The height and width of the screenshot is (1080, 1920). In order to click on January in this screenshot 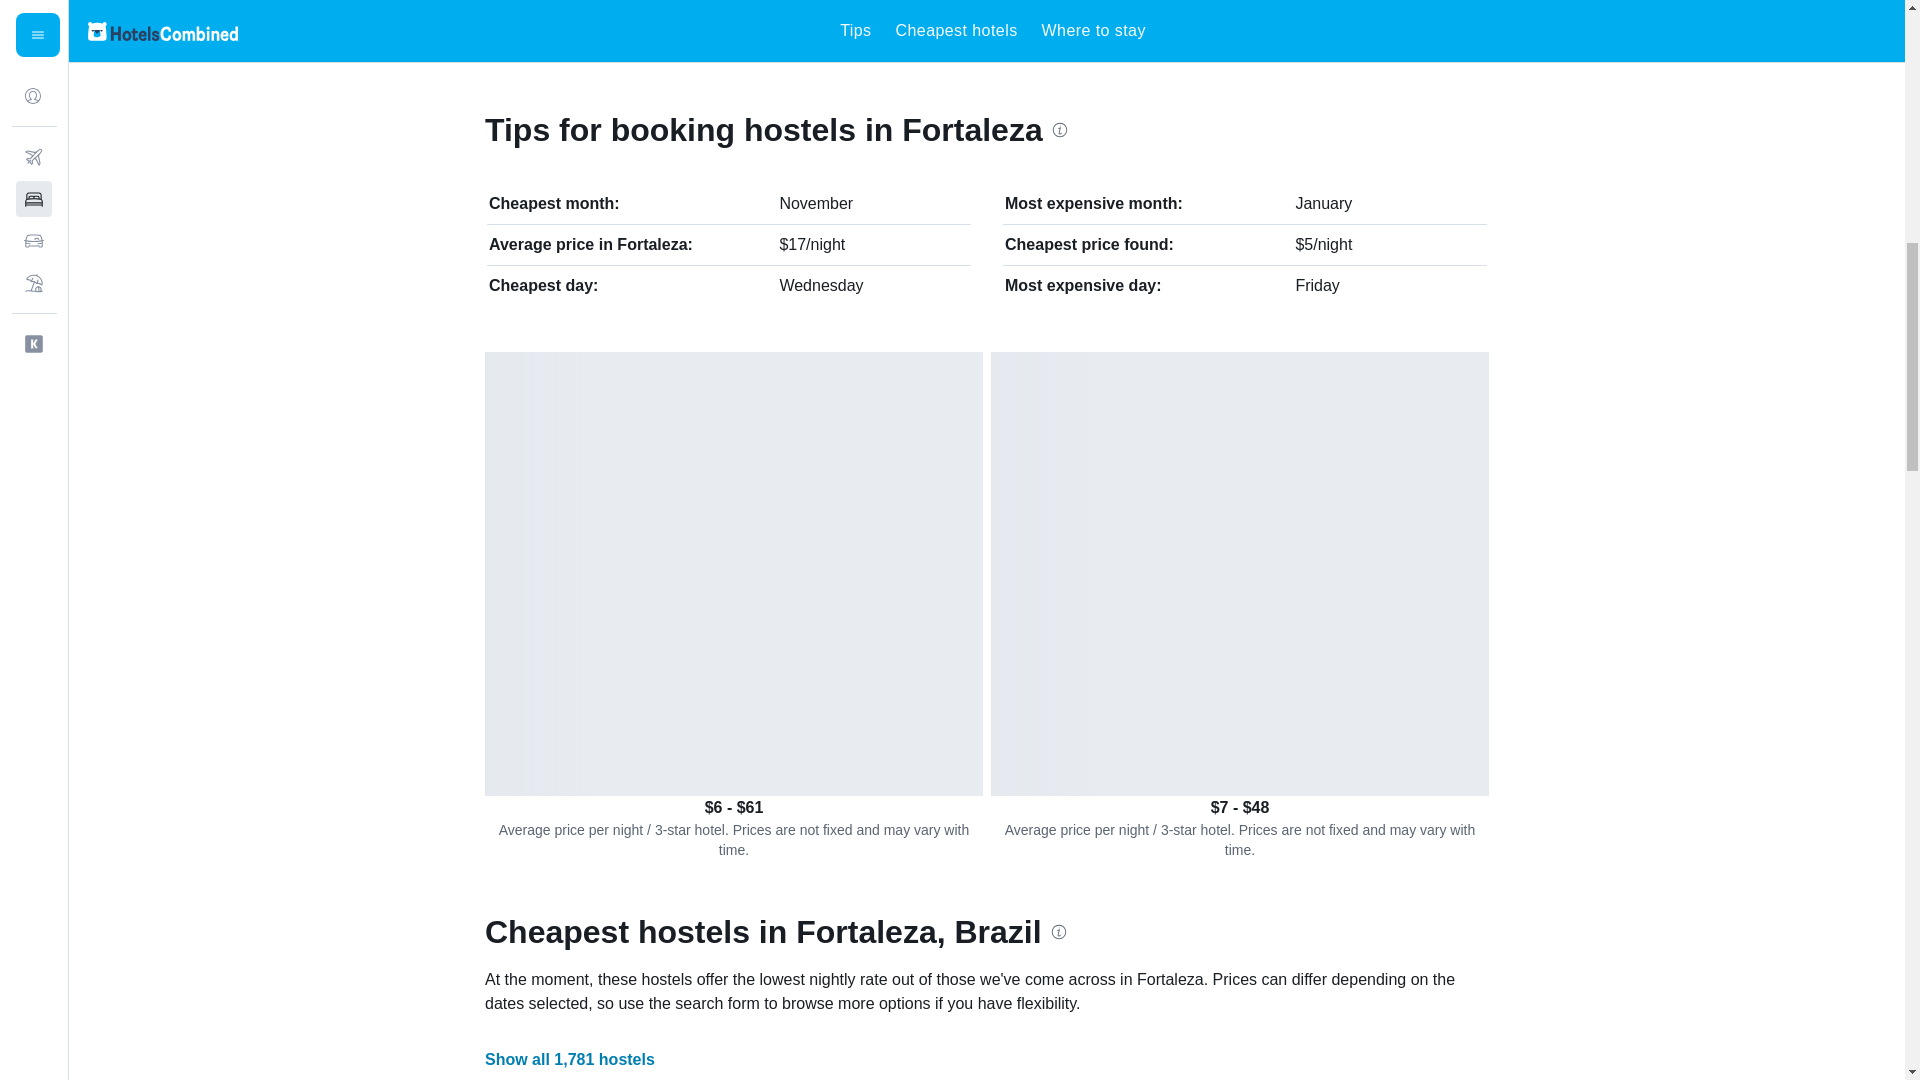, I will do `click(1322, 203)`.